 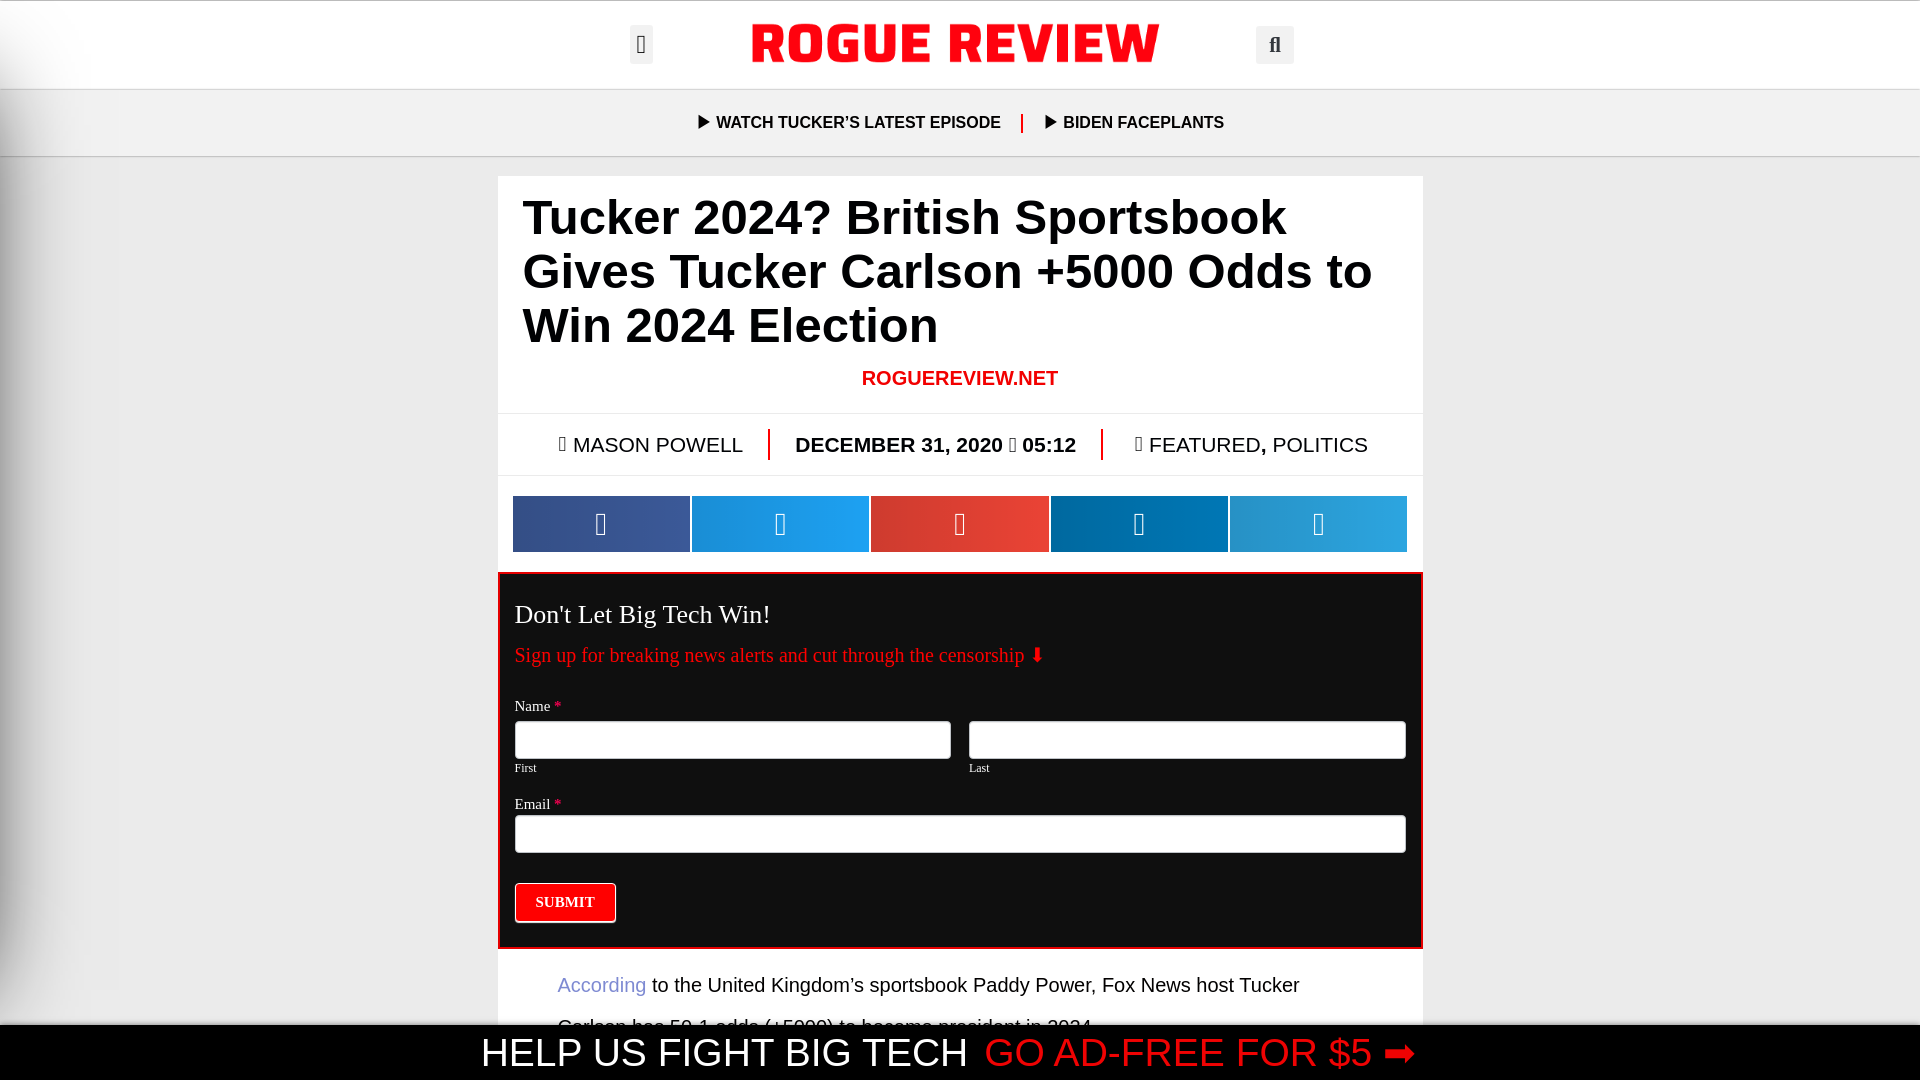 I want to click on SUBMIT, so click(x=564, y=902).